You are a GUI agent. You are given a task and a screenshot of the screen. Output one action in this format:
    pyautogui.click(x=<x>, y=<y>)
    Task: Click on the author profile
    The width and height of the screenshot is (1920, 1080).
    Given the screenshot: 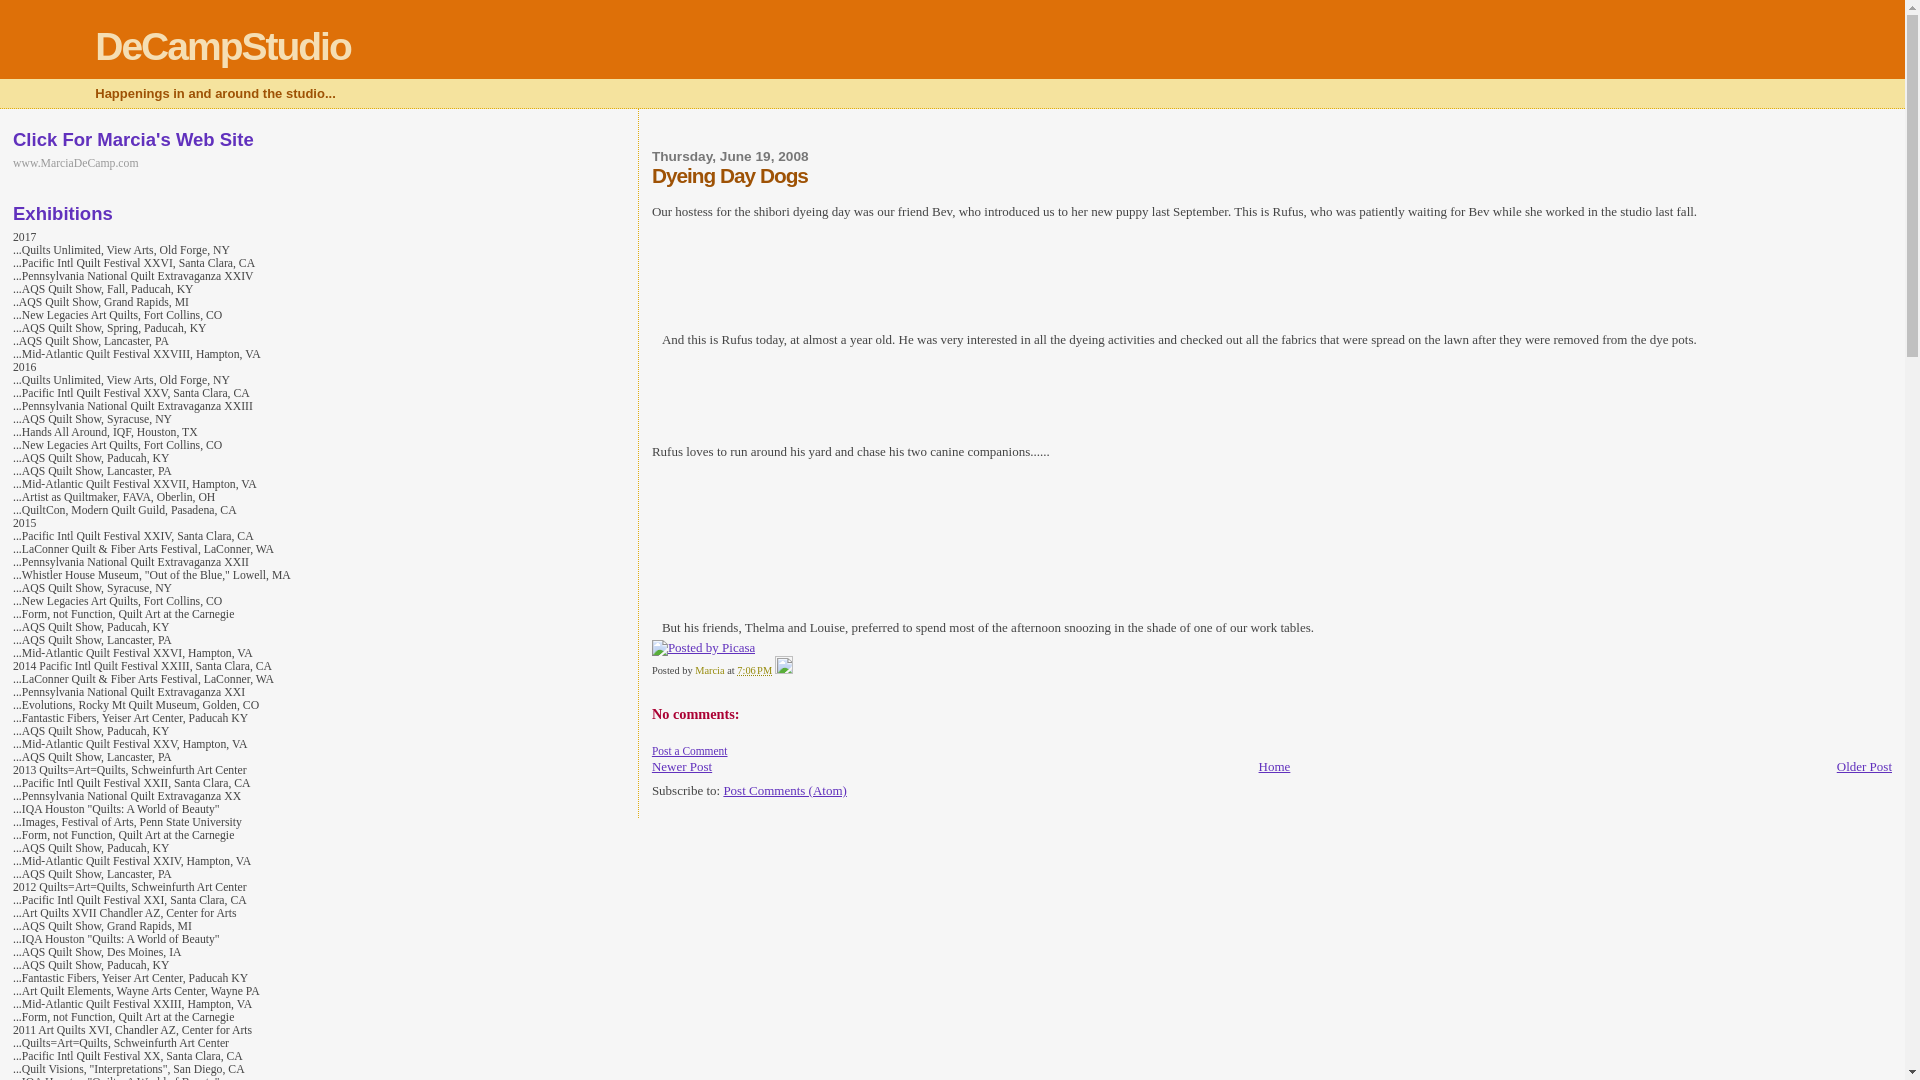 What is the action you would take?
    pyautogui.click(x=711, y=670)
    